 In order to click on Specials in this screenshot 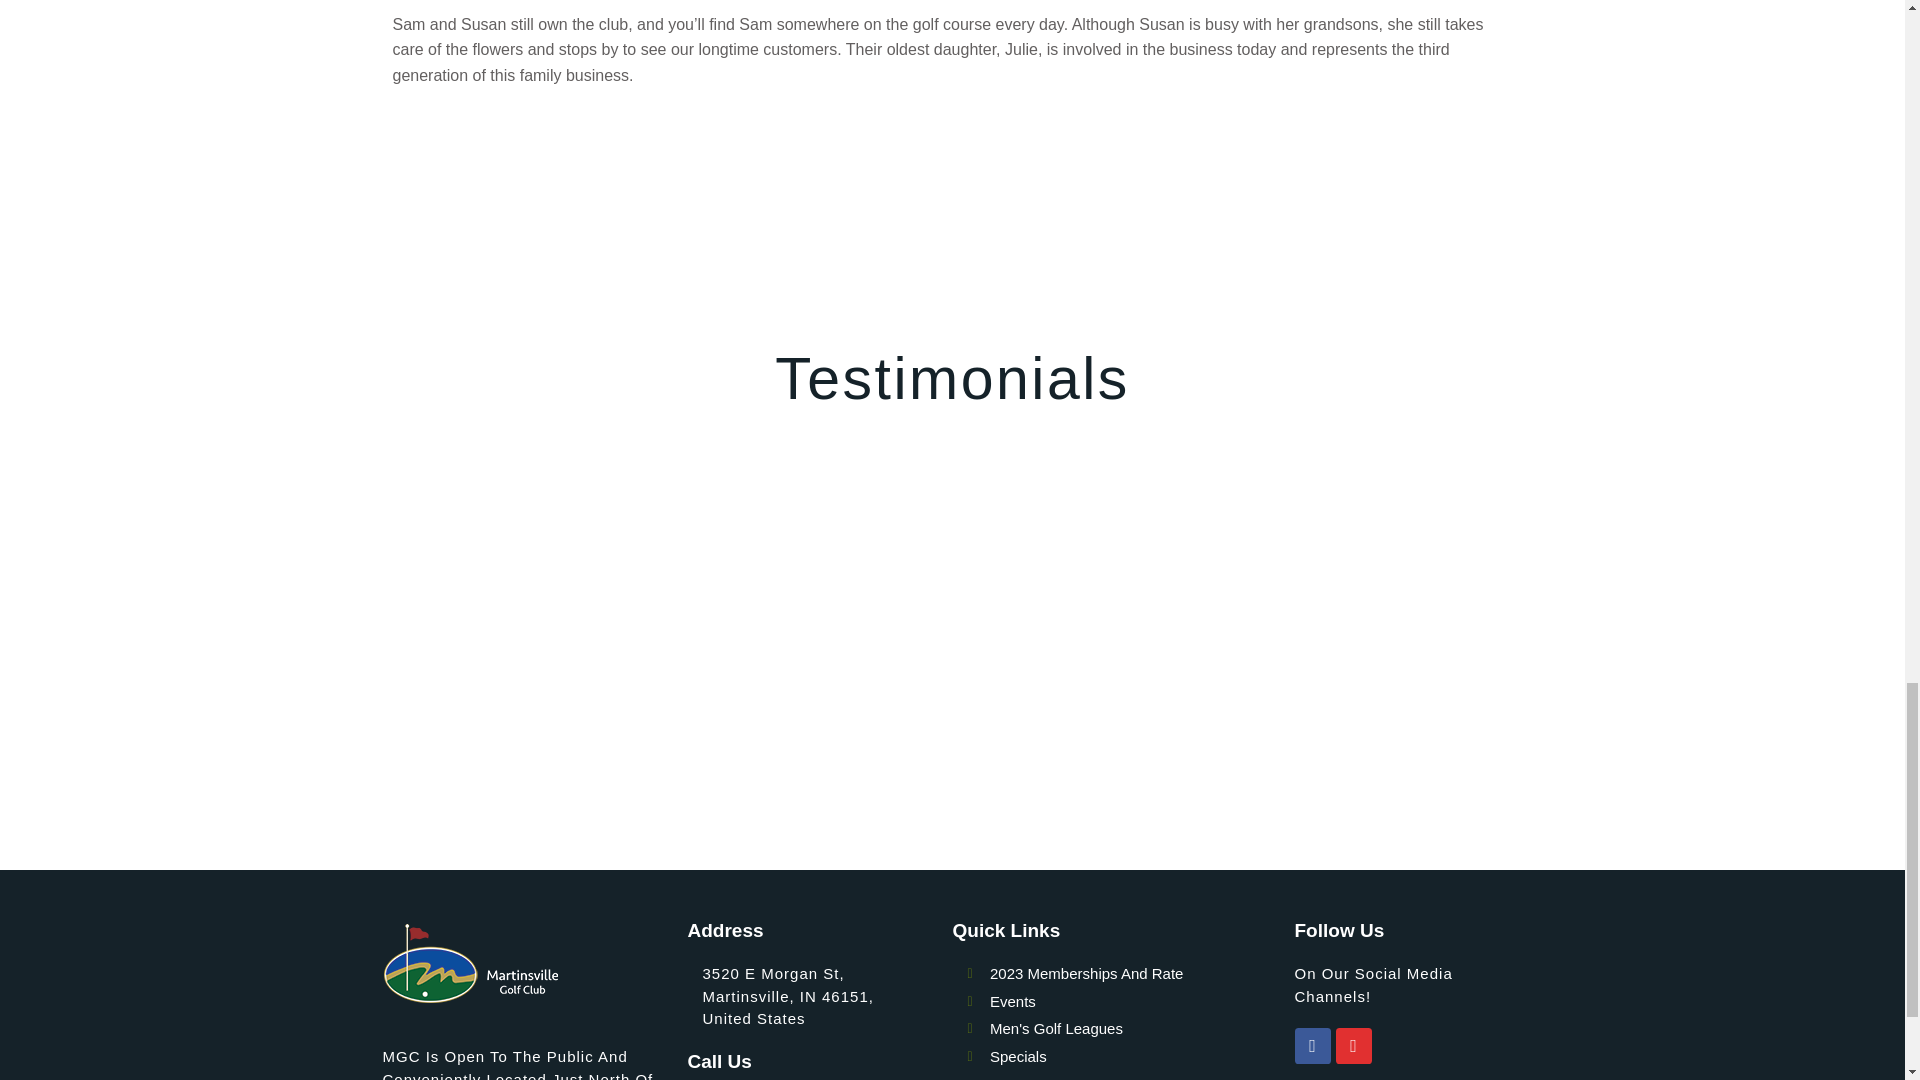, I will do `click(1130, 1058)`.